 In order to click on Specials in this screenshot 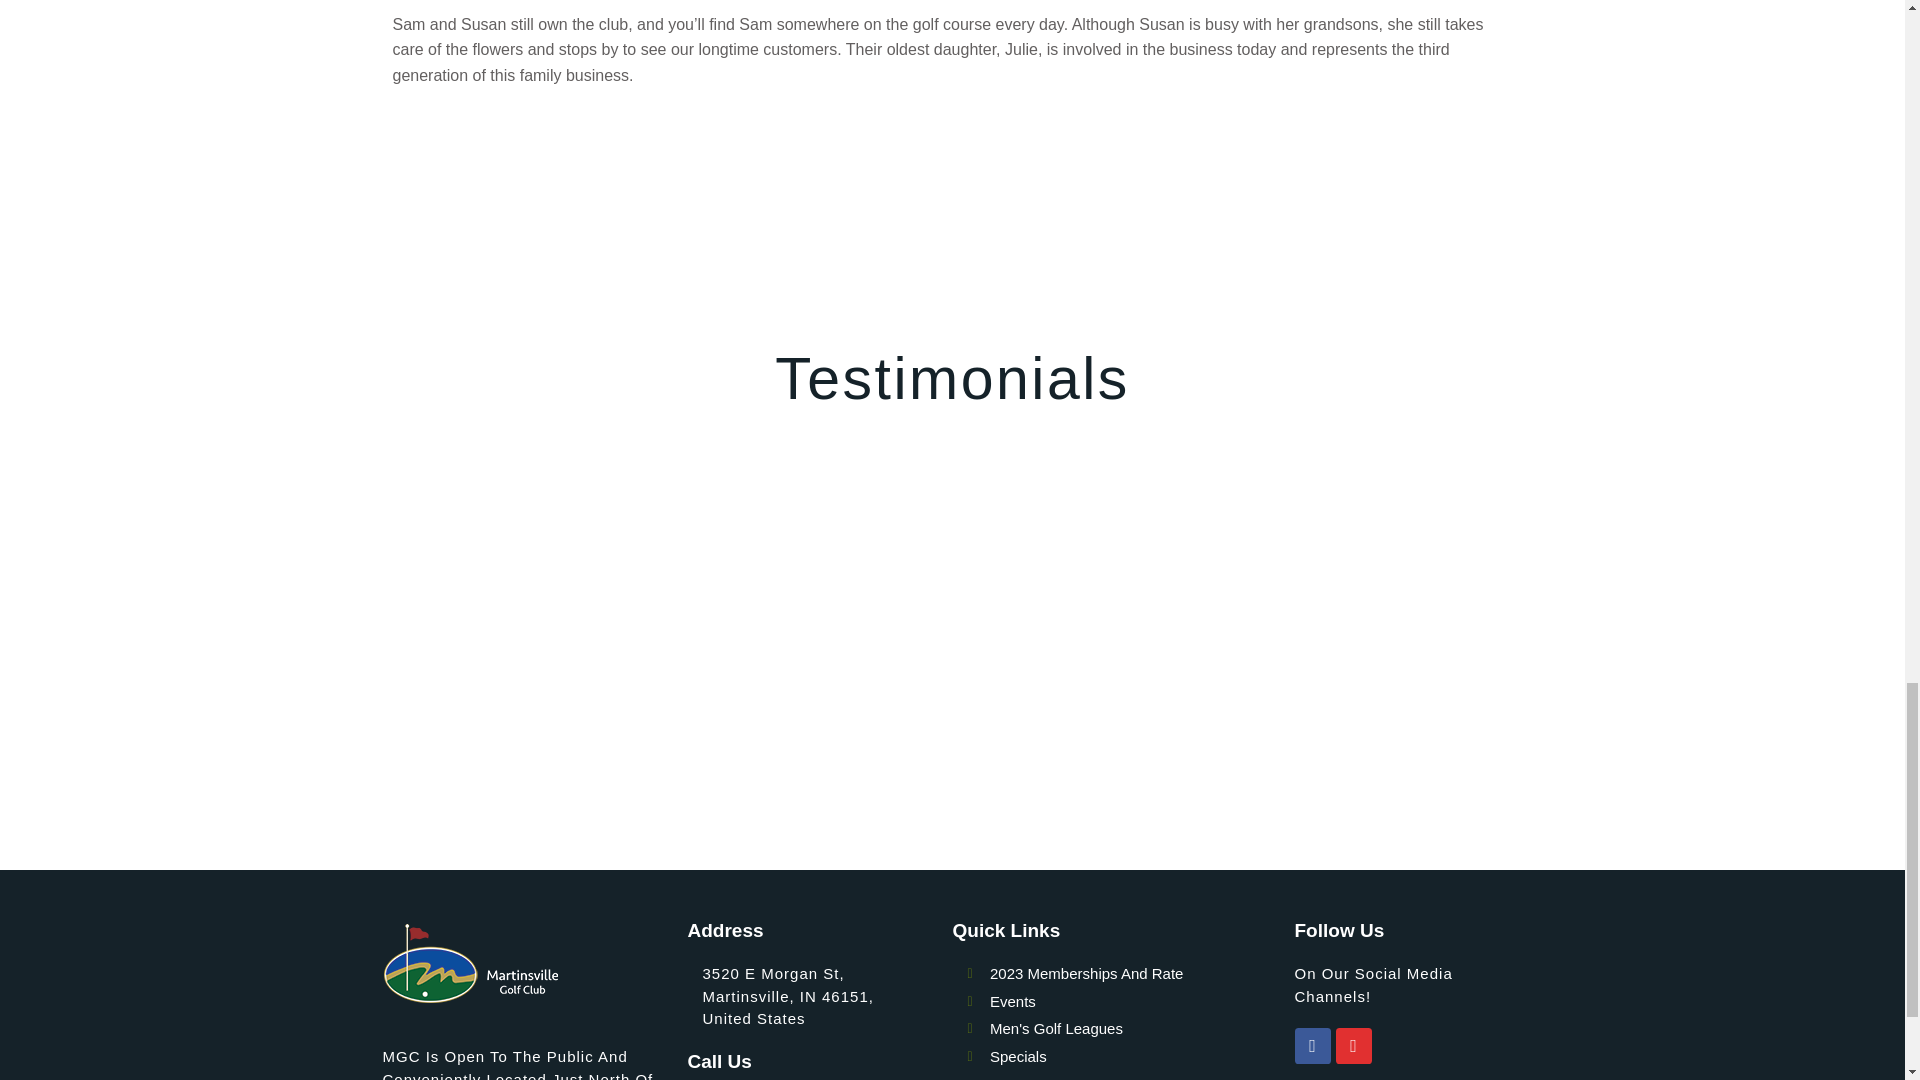, I will do `click(1130, 1058)`.